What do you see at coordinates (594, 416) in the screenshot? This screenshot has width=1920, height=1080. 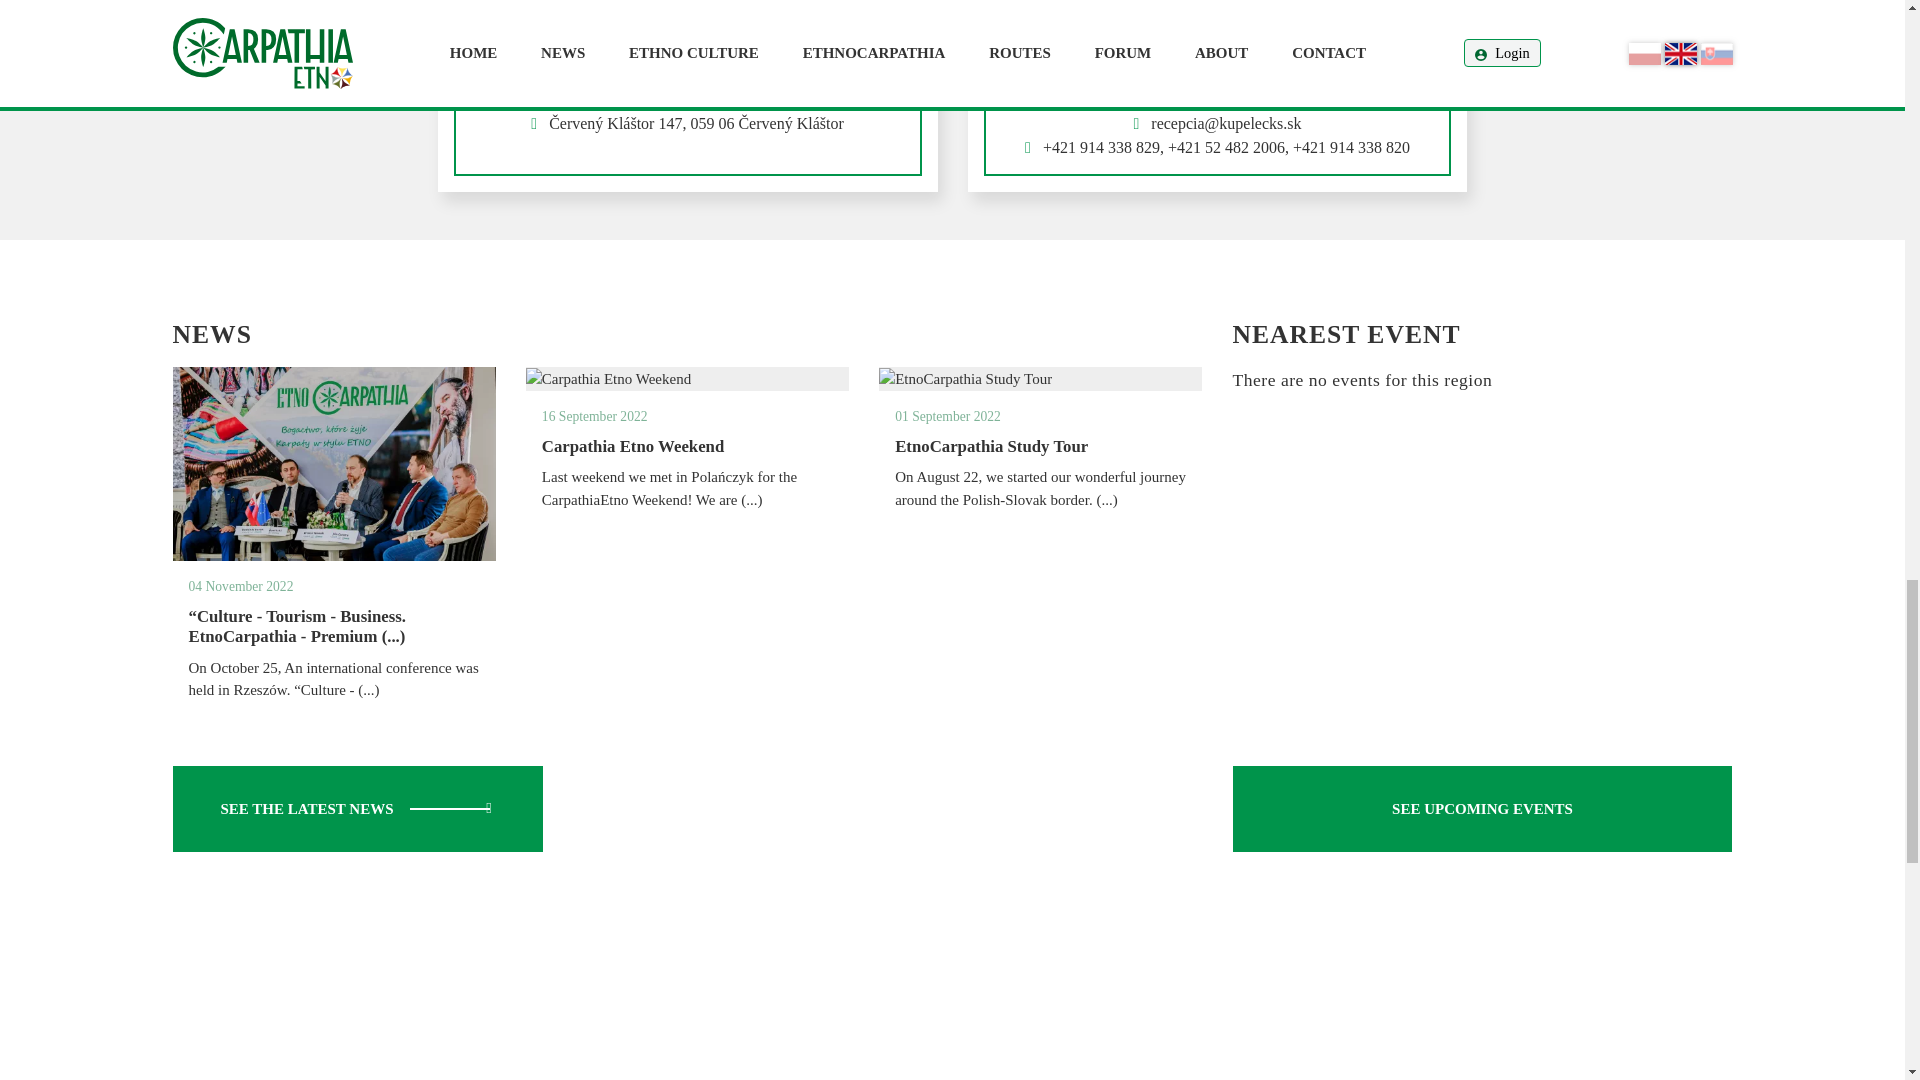 I see `Carpathia Etno Weekend` at bounding box center [594, 416].